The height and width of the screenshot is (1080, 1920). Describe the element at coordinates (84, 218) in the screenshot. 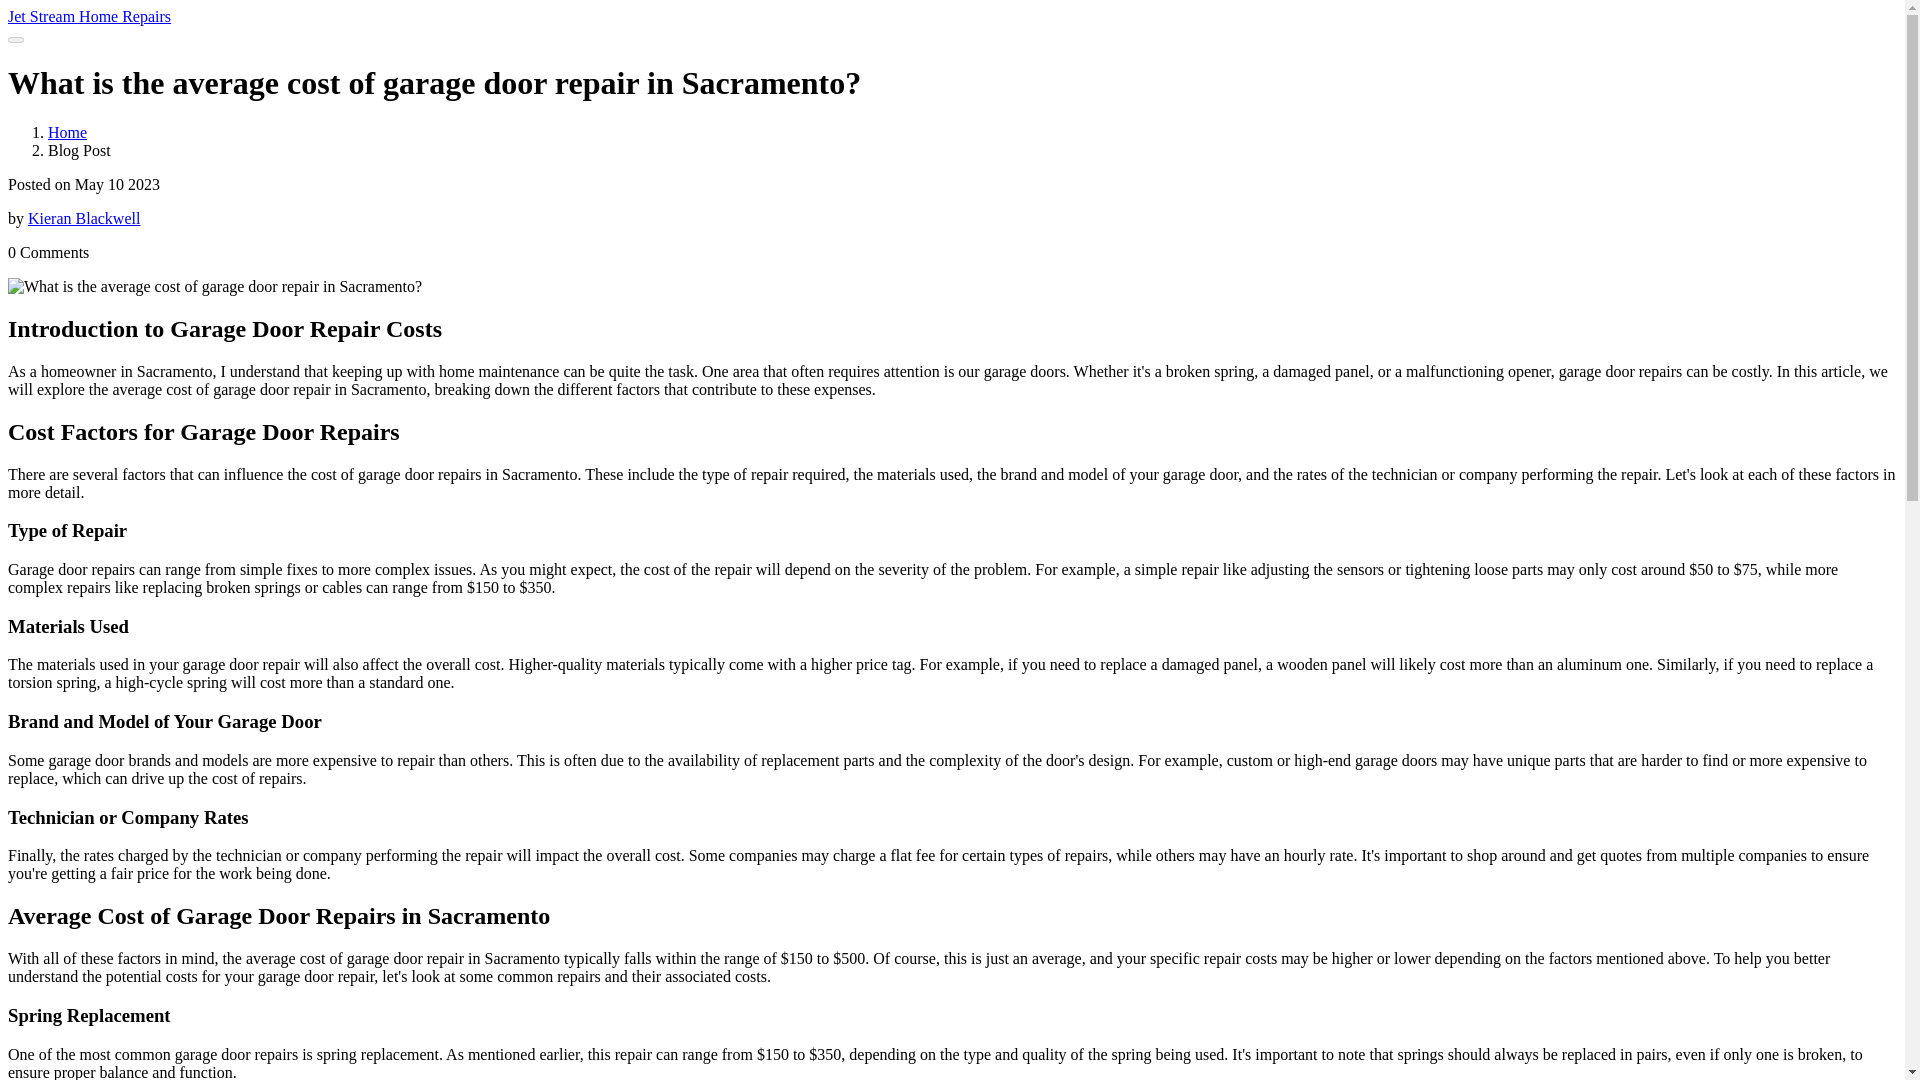

I see `Kieran Blackwell` at that location.